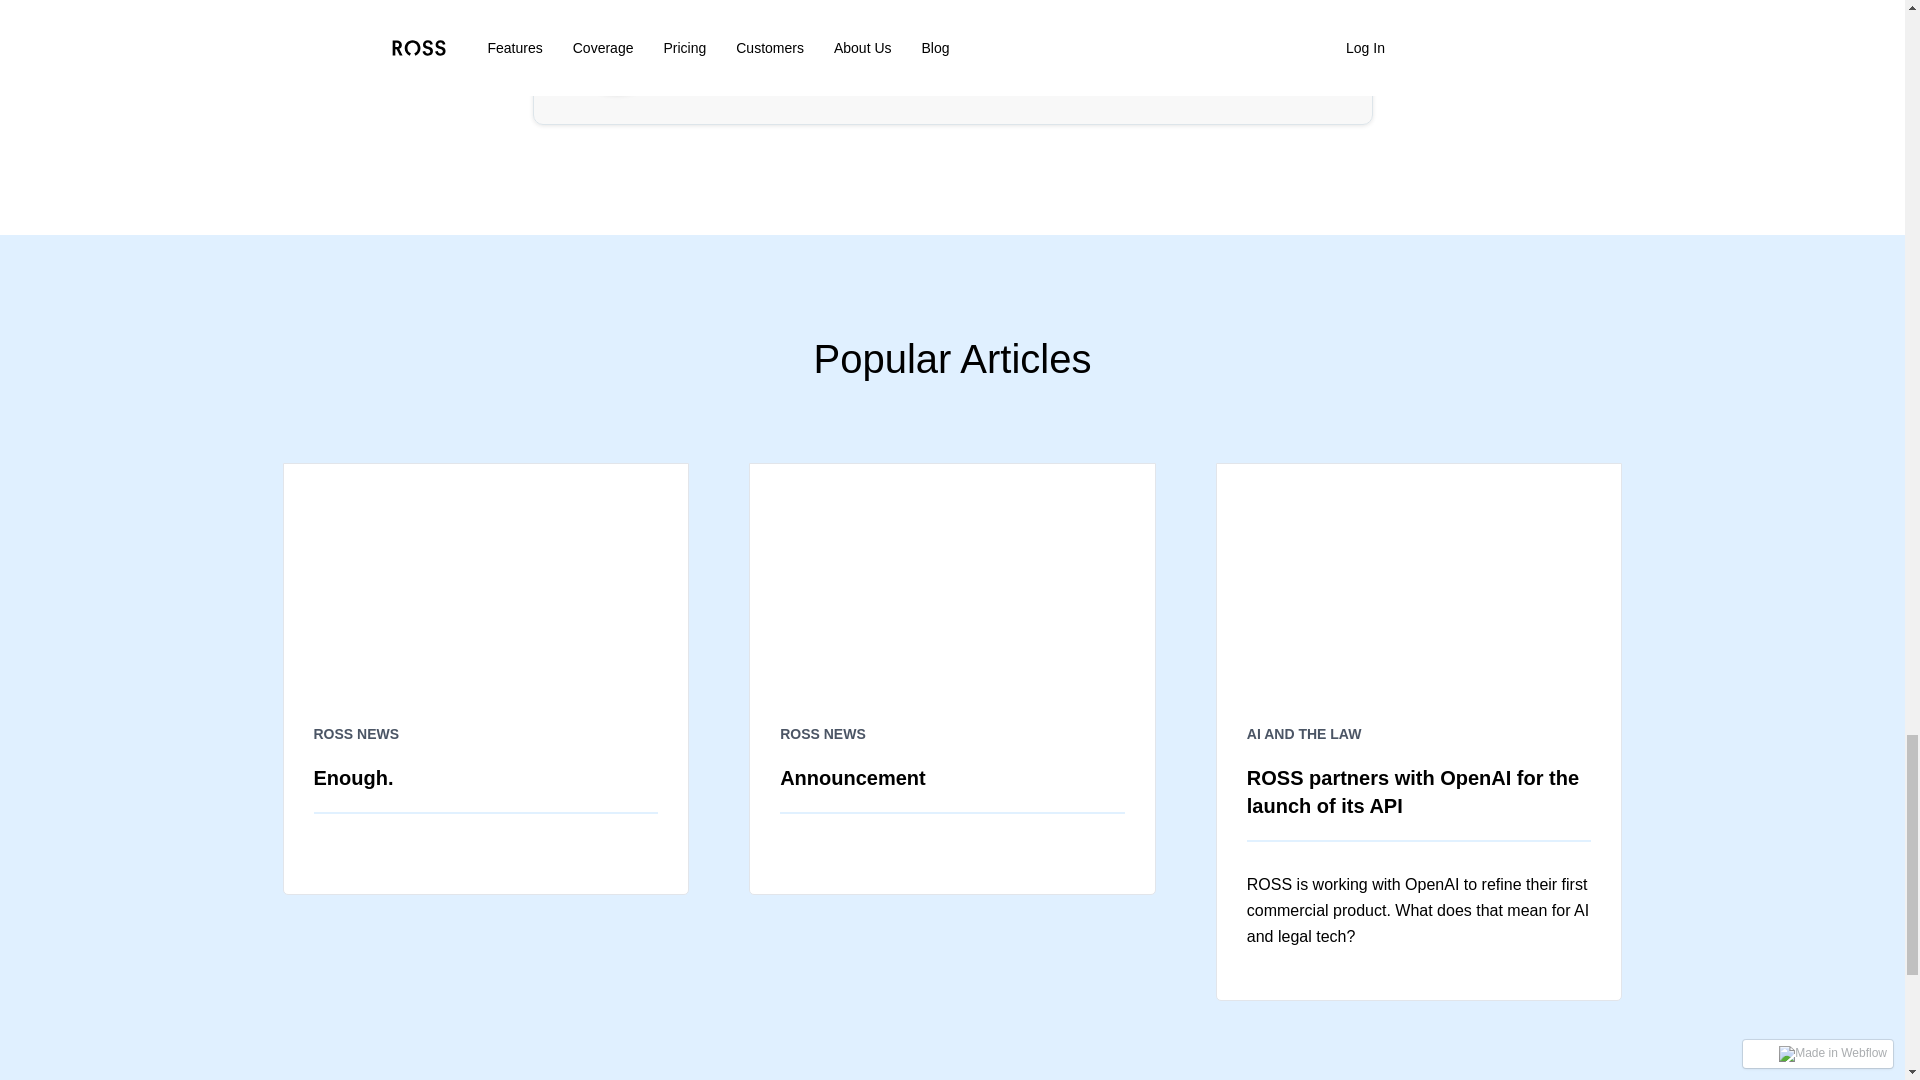 This screenshot has width=1920, height=1080. I want to click on ROSS NEWS, so click(486, 734).